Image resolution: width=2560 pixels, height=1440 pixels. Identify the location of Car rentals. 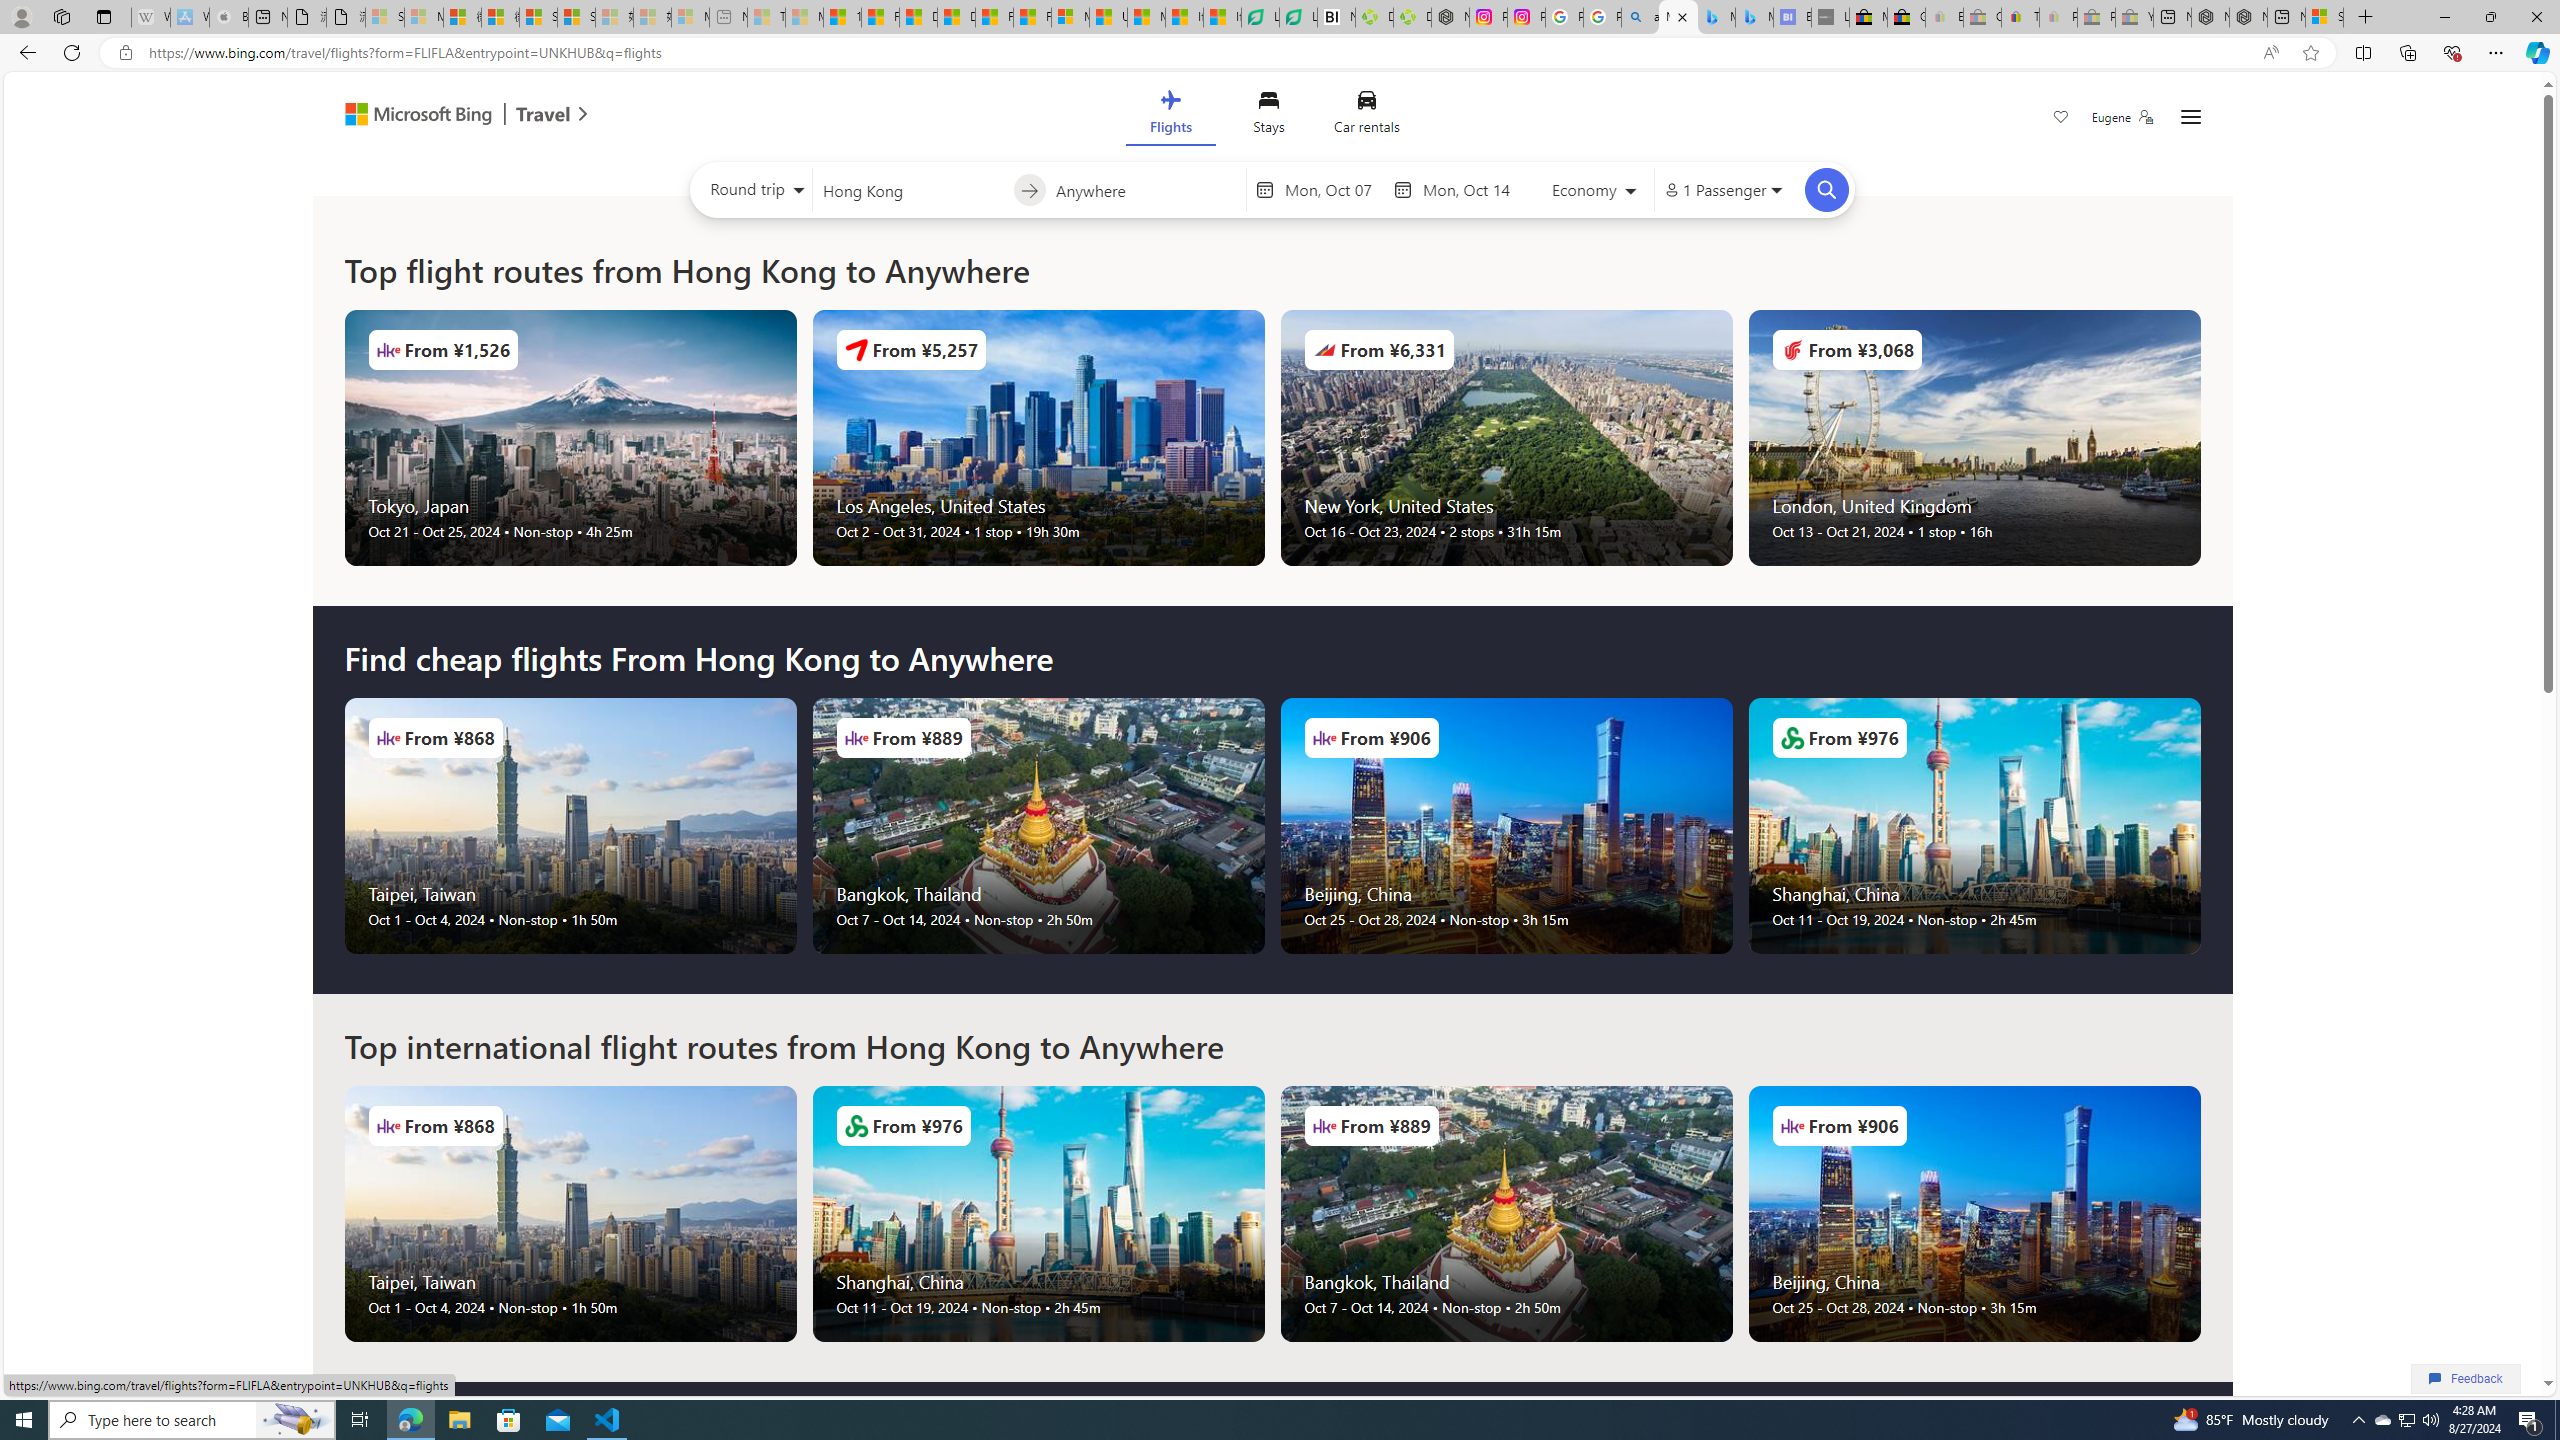
(1366, 116).